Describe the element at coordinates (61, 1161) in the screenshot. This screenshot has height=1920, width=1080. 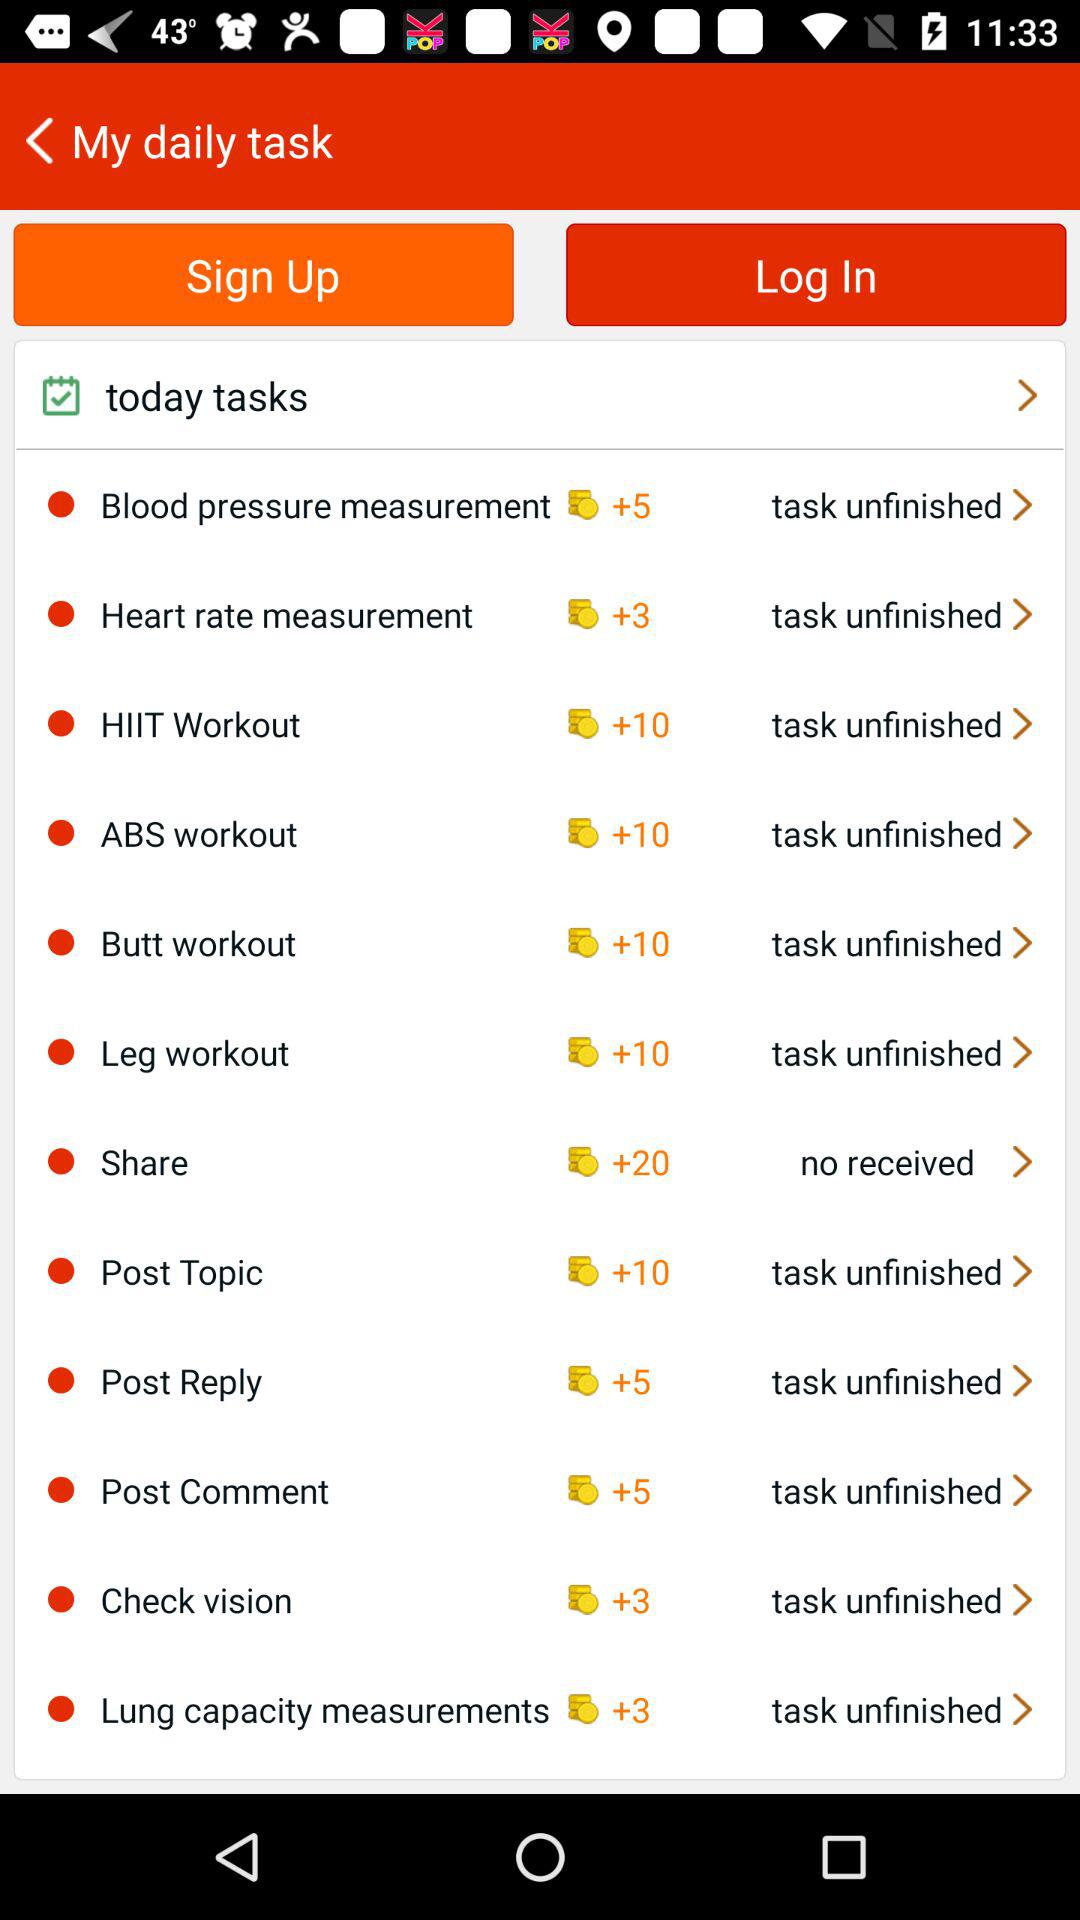
I see `click to select task` at that location.